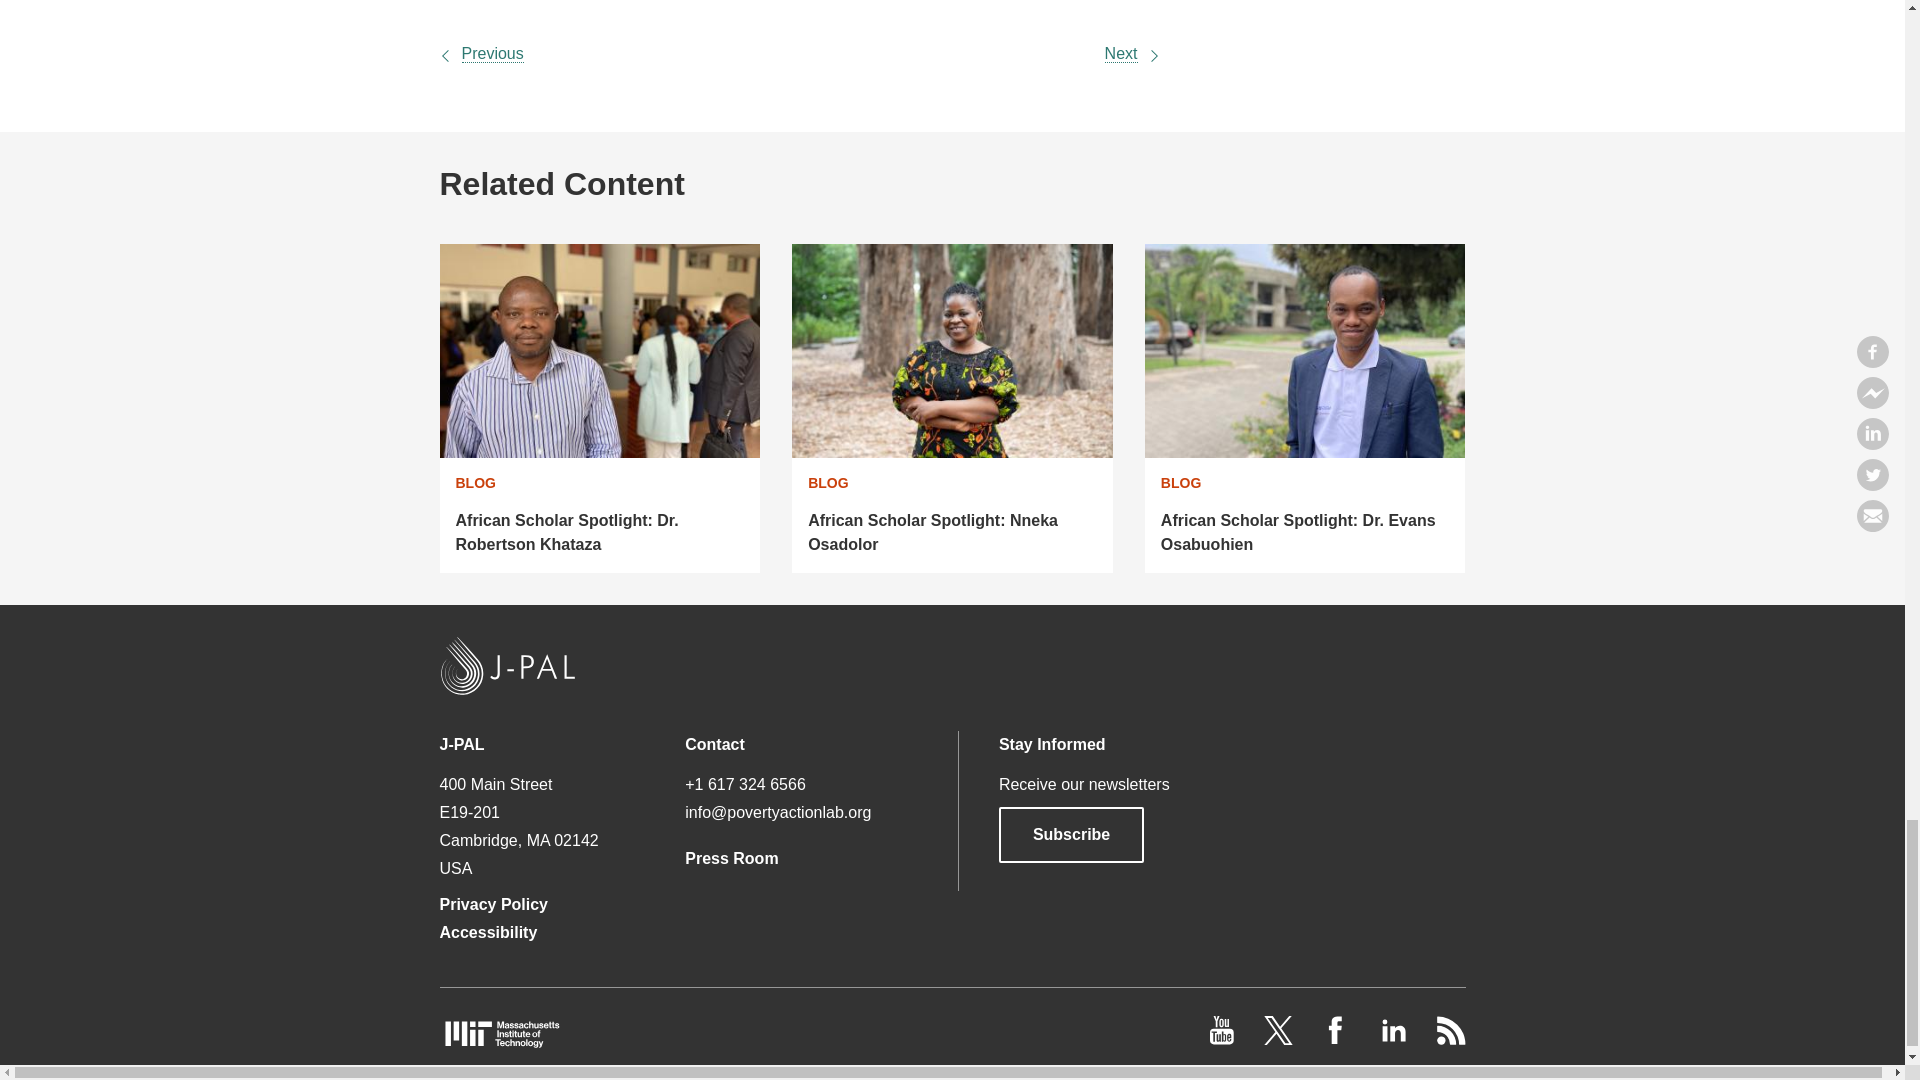 The height and width of the screenshot is (1080, 1920). Describe the element at coordinates (1338, 1039) in the screenshot. I see `facebook` at that location.